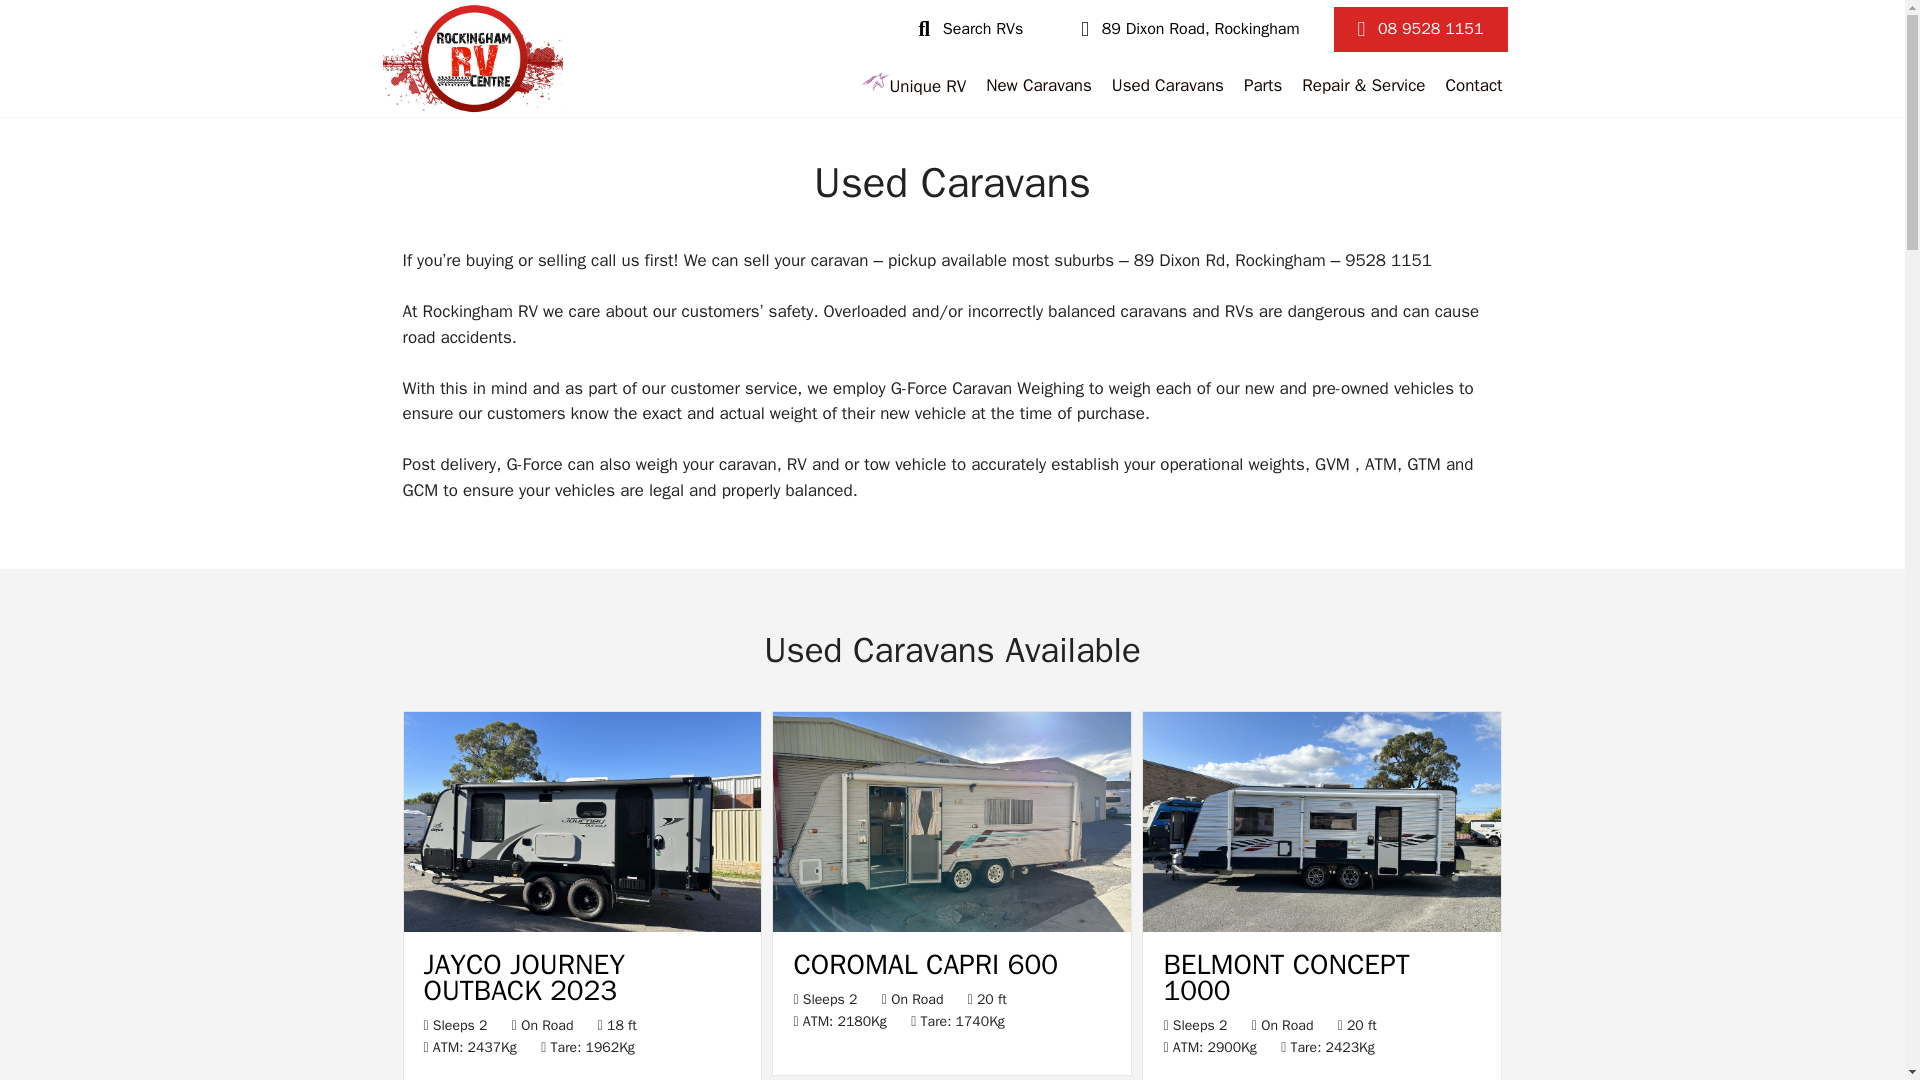 This screenshot has width=1920, height=1080. Describe the element at coordinates (1420, 28) in the screenshot. I see `08 9528 1151` at that location.